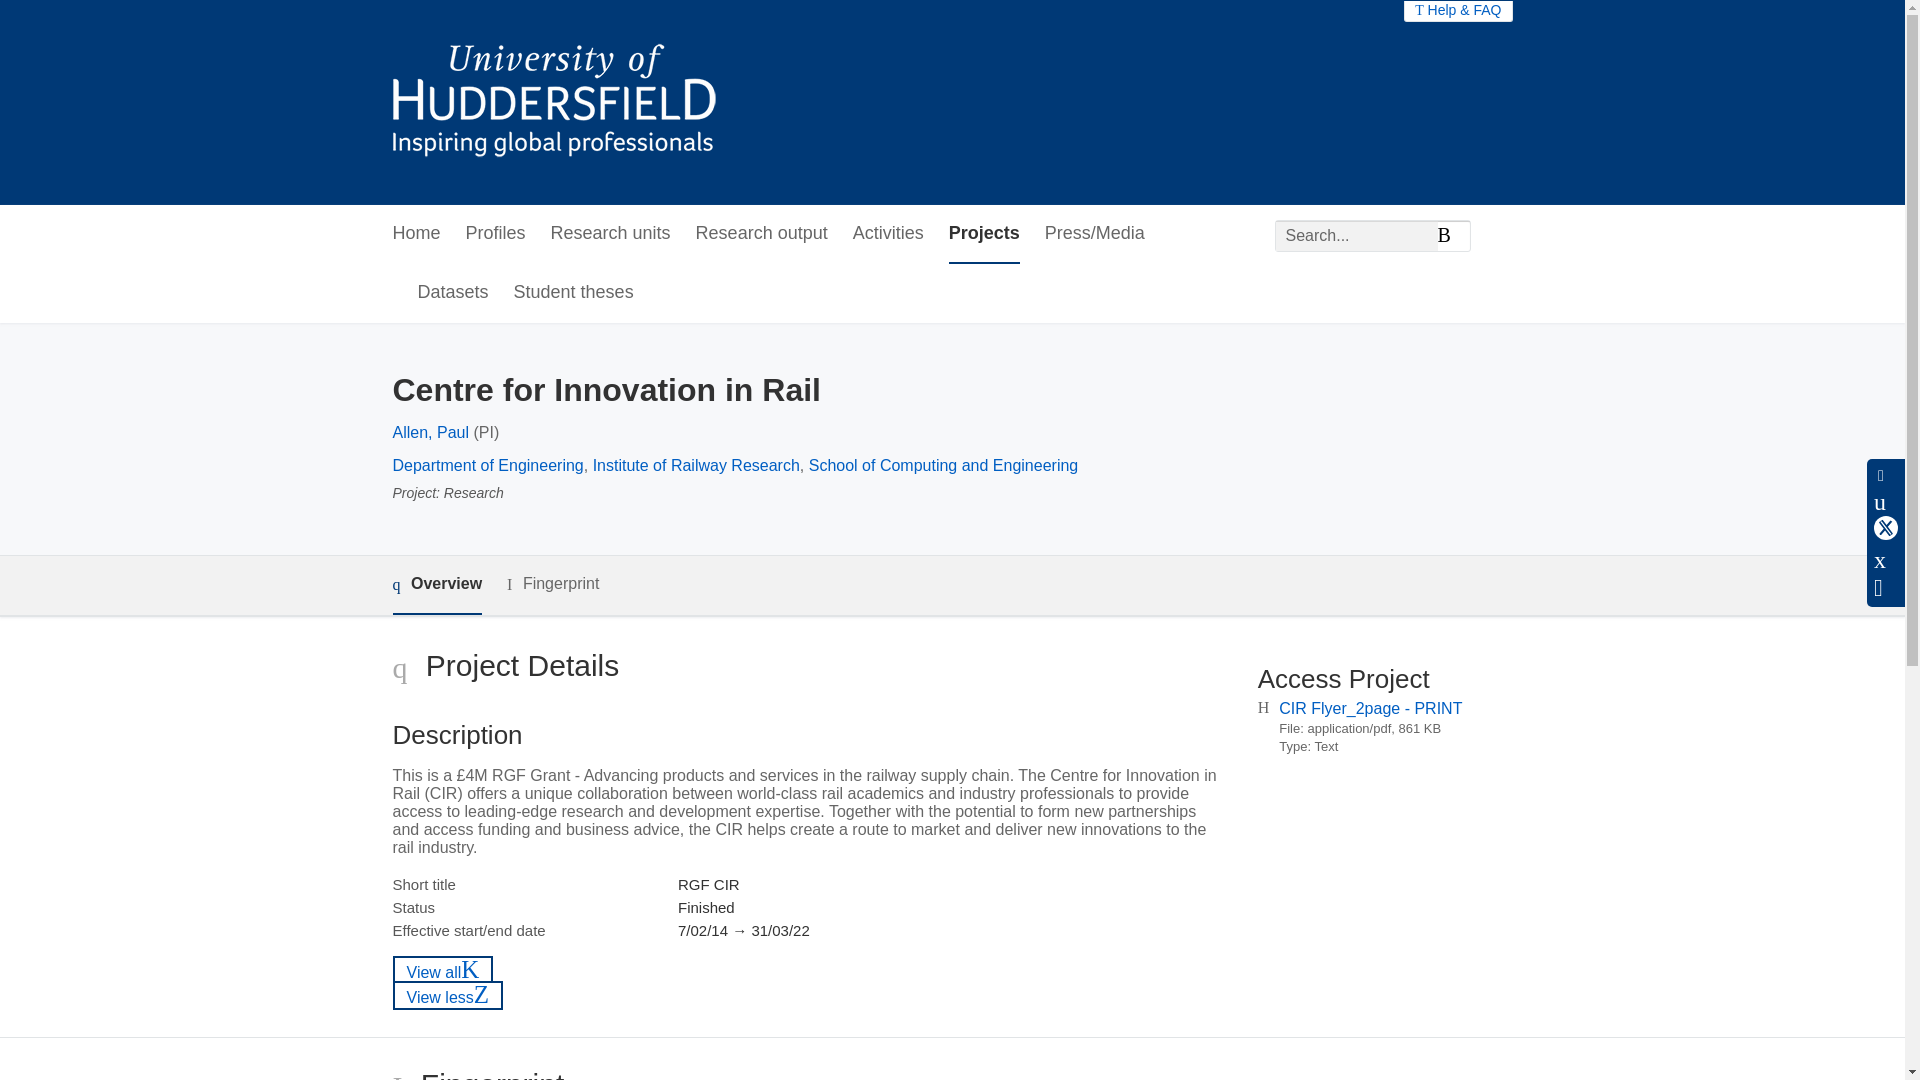 Image resolution: width=1920 pixels, height=1080 pixels. Describe the element at coordinates (574, 292) in the screenshot. I see `Student theses` at that location.